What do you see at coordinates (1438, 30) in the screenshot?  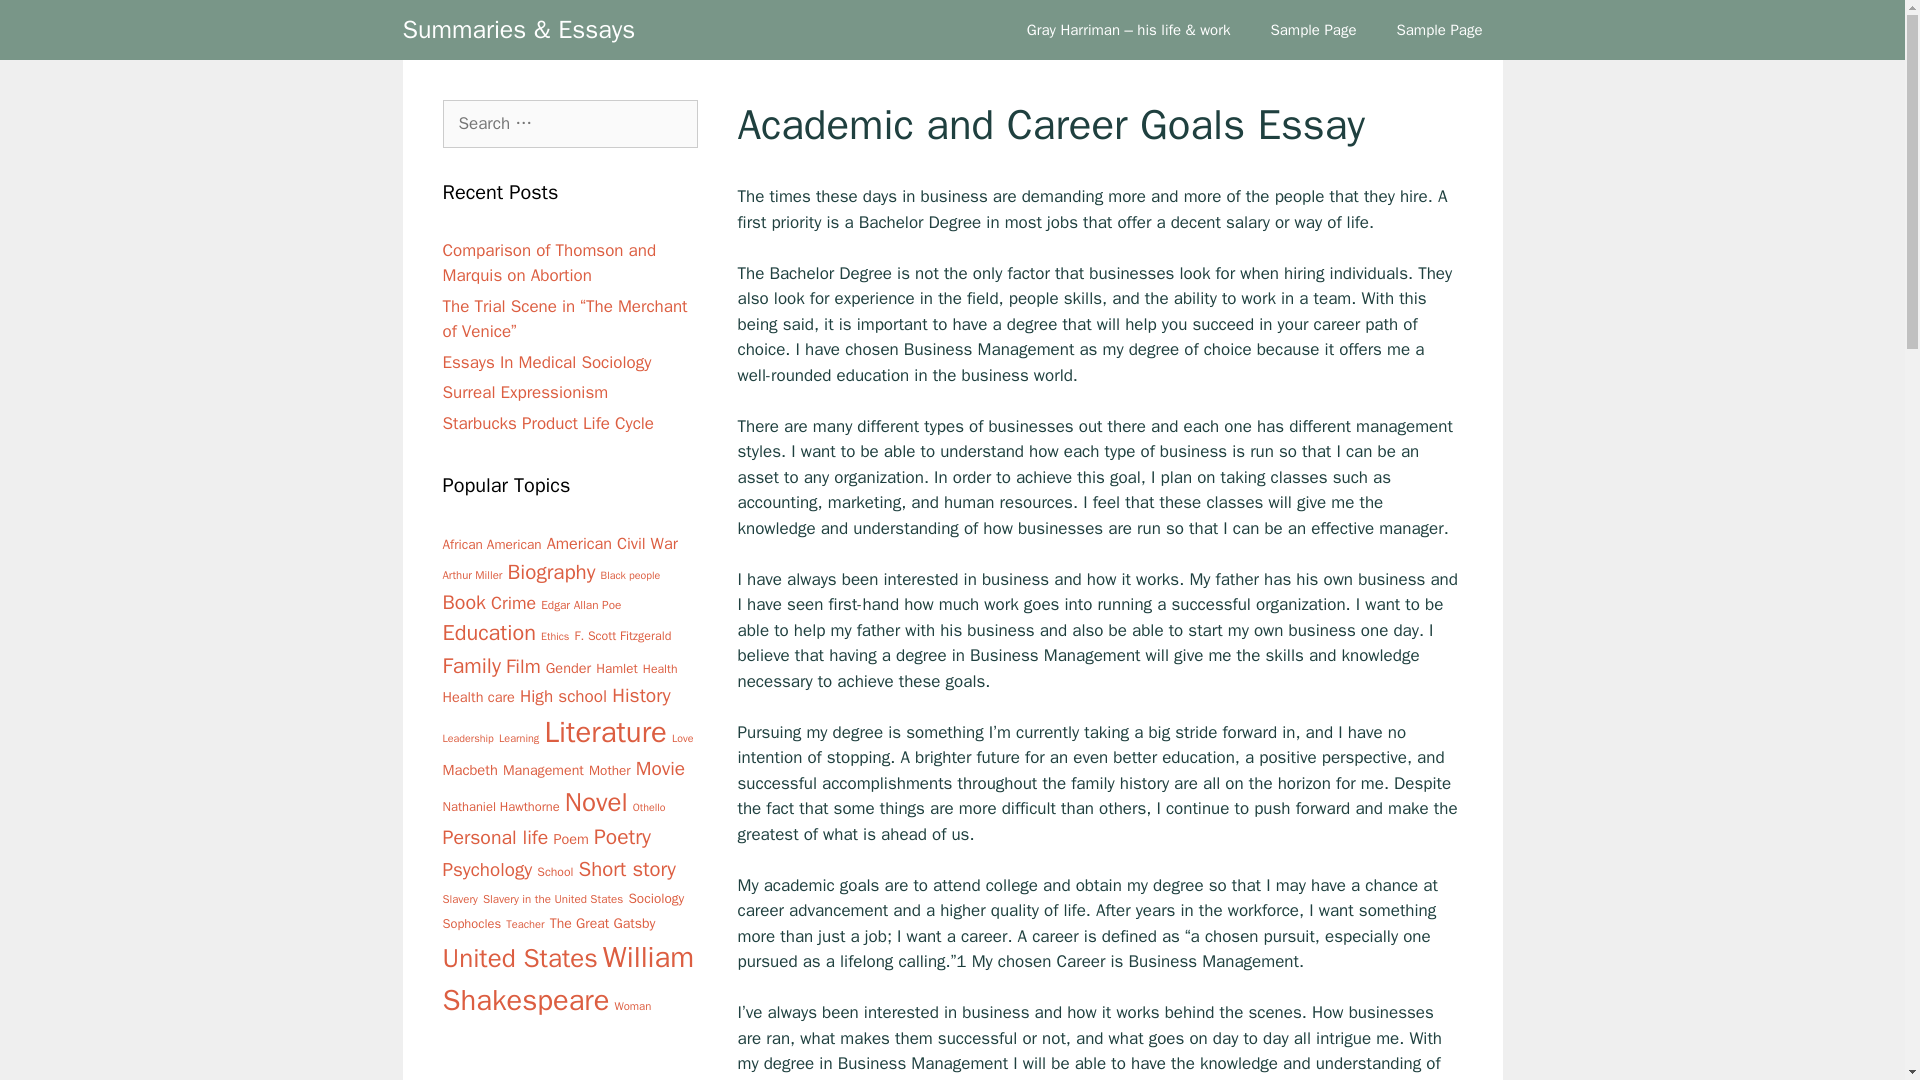 I see `Sample Page` at bounding box center [1438, 30].